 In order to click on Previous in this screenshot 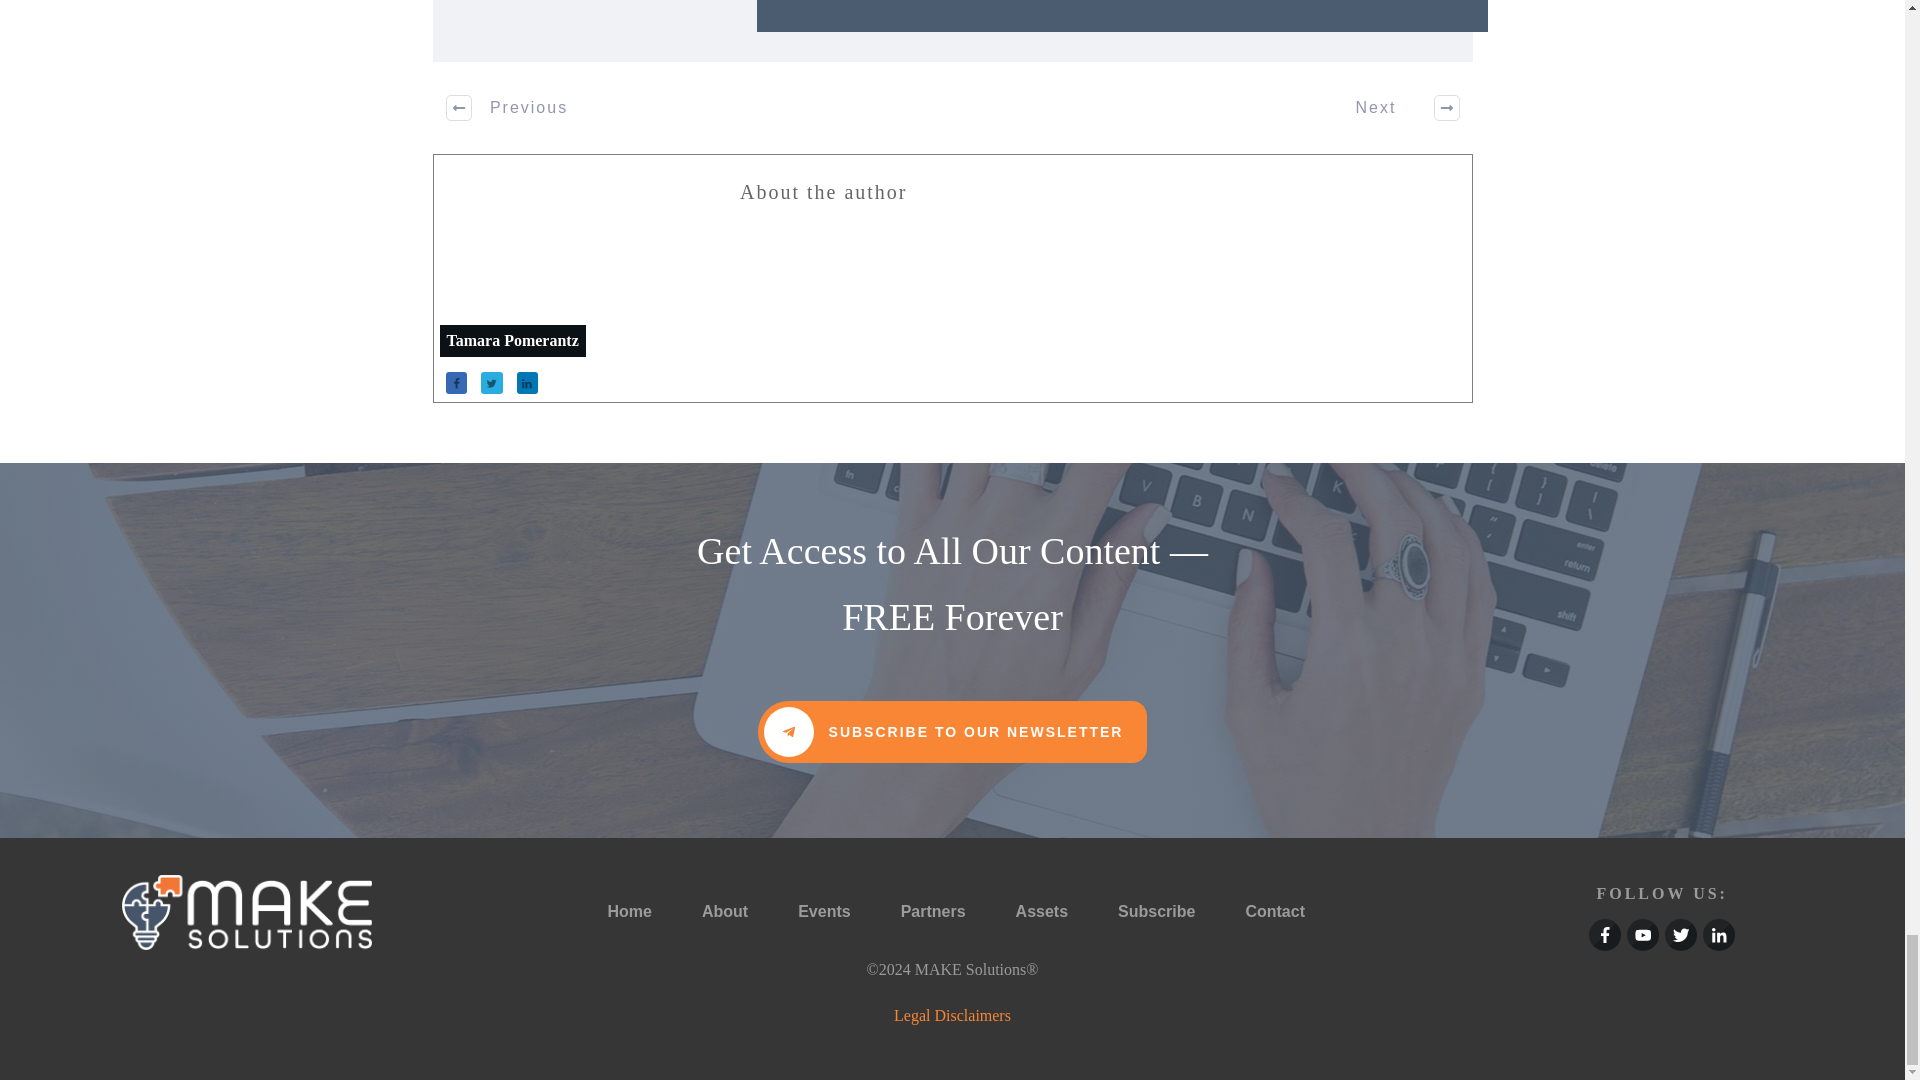, I will do `click(508, 108)`.